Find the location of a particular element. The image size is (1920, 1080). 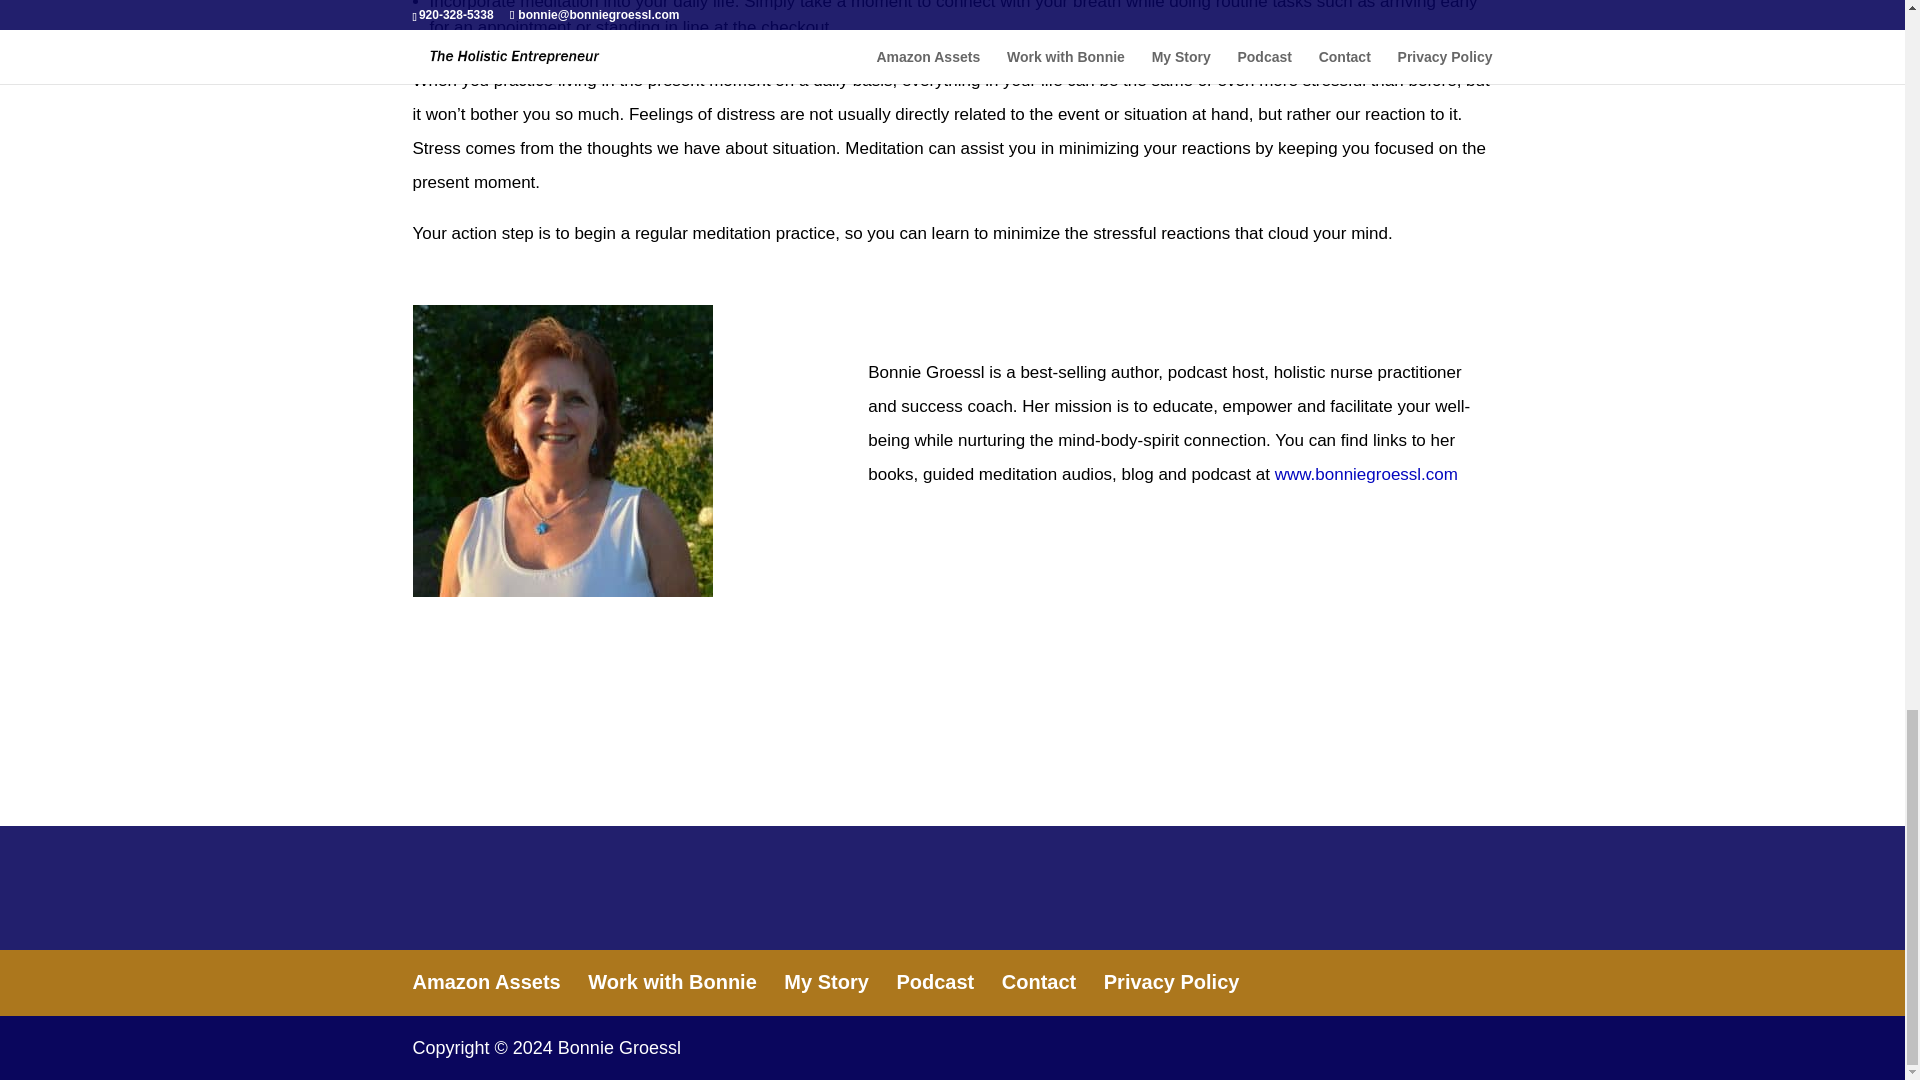

Work with Bonnie is located at coordinates (672, 981).